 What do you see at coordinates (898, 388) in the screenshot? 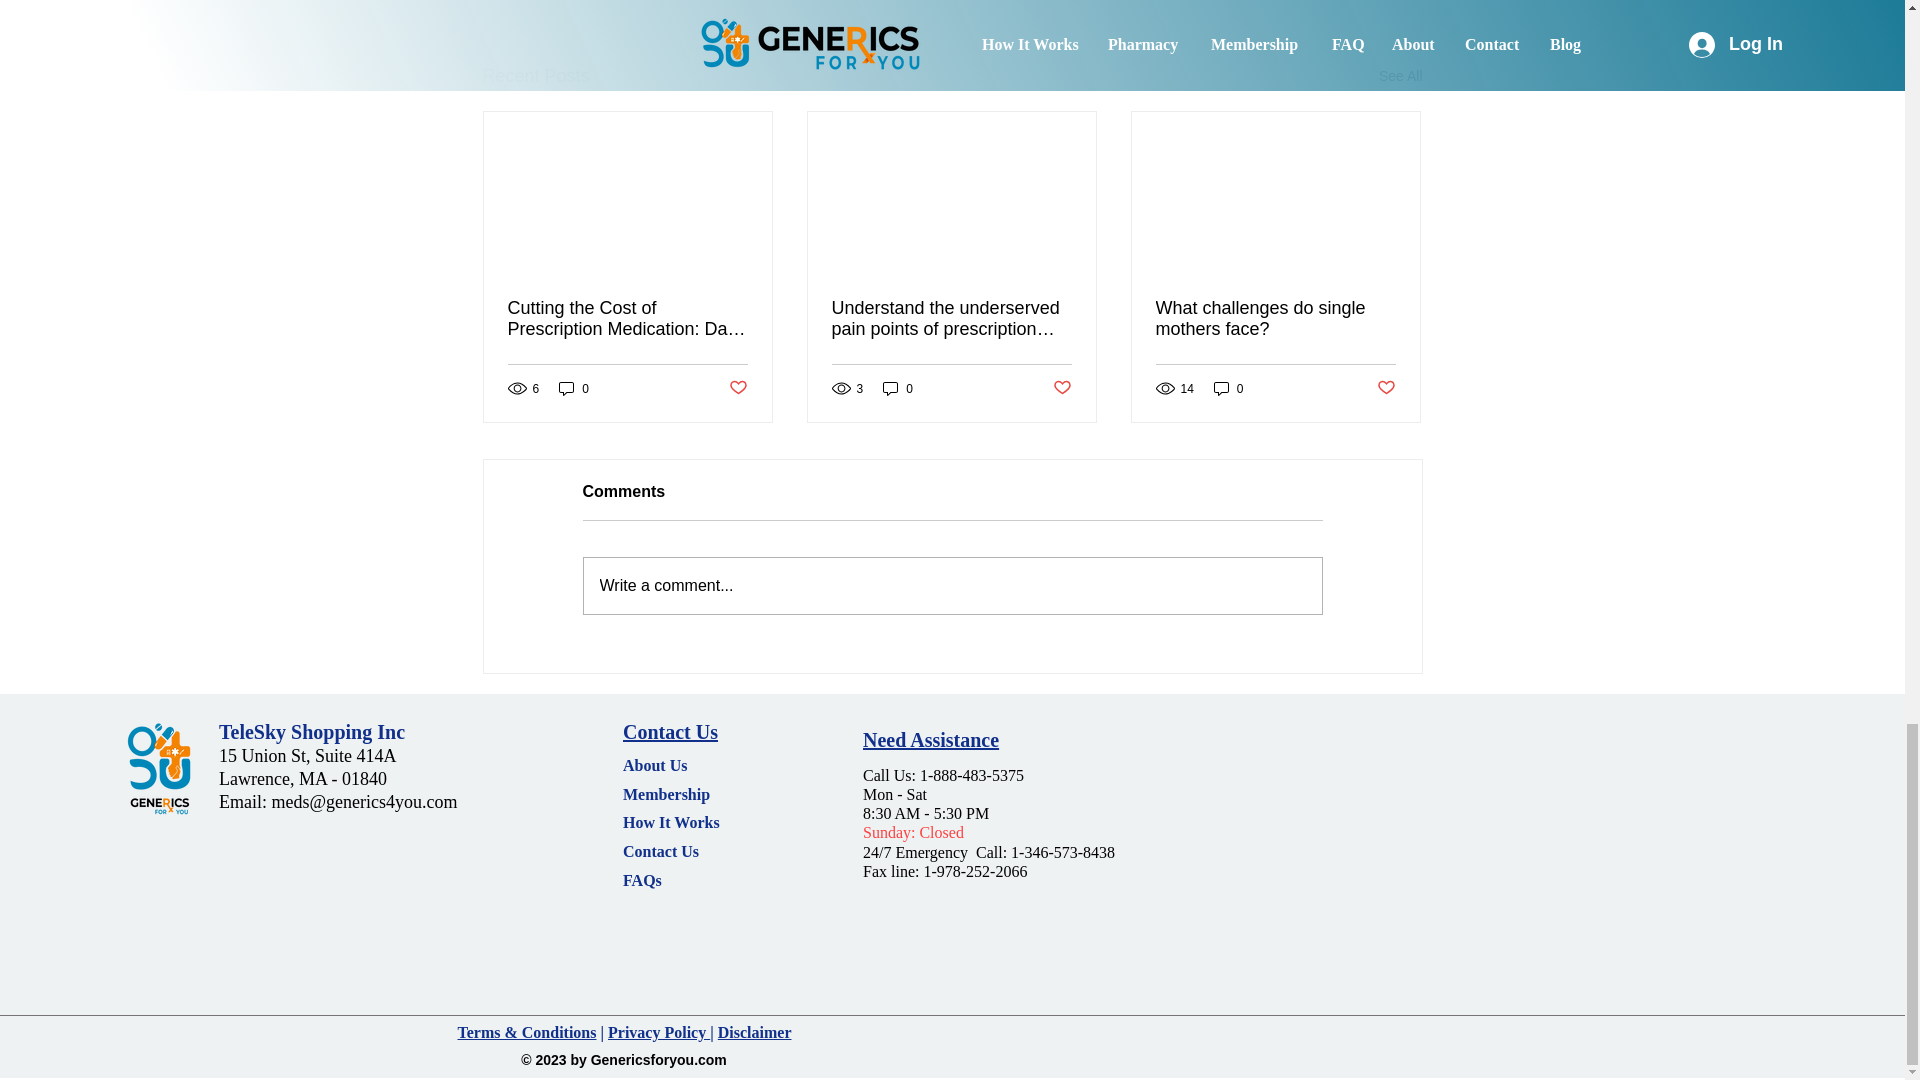
I see `0` at bounding box center [898, 388].